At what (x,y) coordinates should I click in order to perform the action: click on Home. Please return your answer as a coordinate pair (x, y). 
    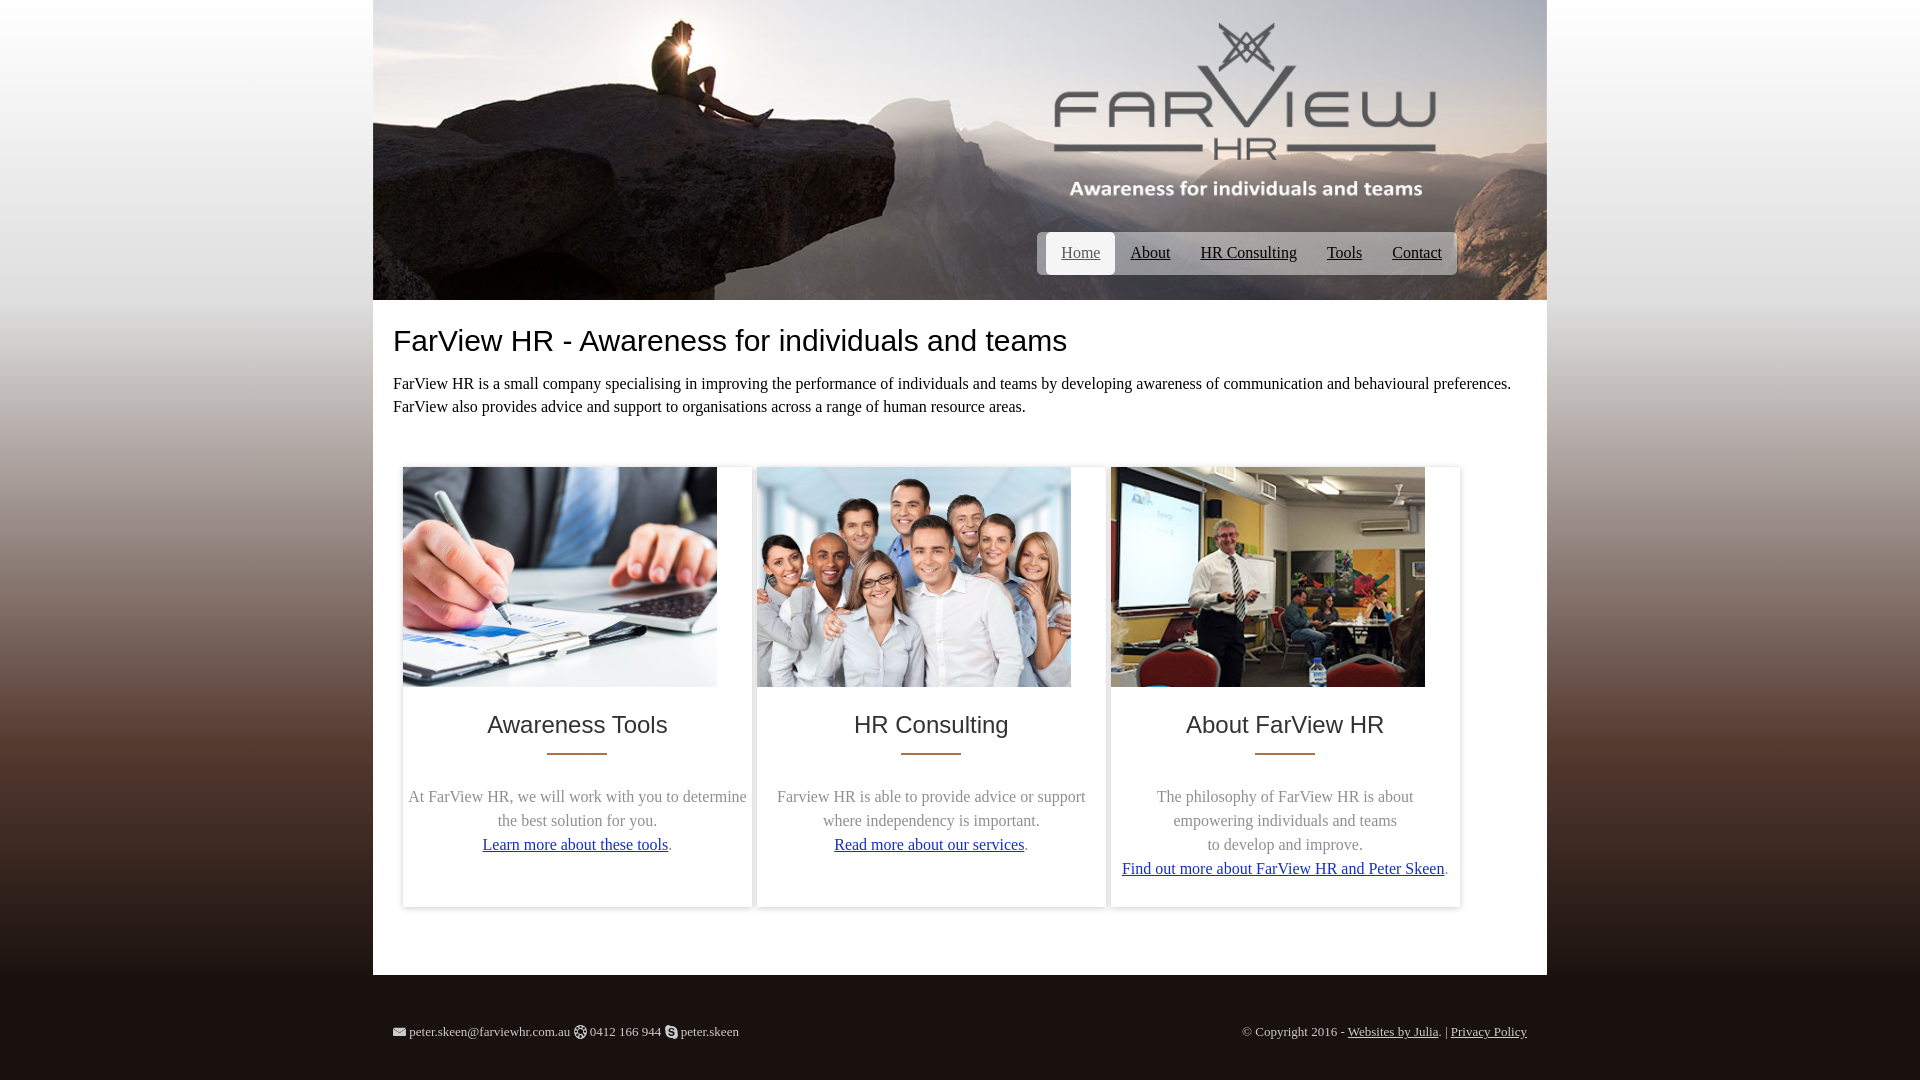
    Looking at the image, I should click on (1080, 254).